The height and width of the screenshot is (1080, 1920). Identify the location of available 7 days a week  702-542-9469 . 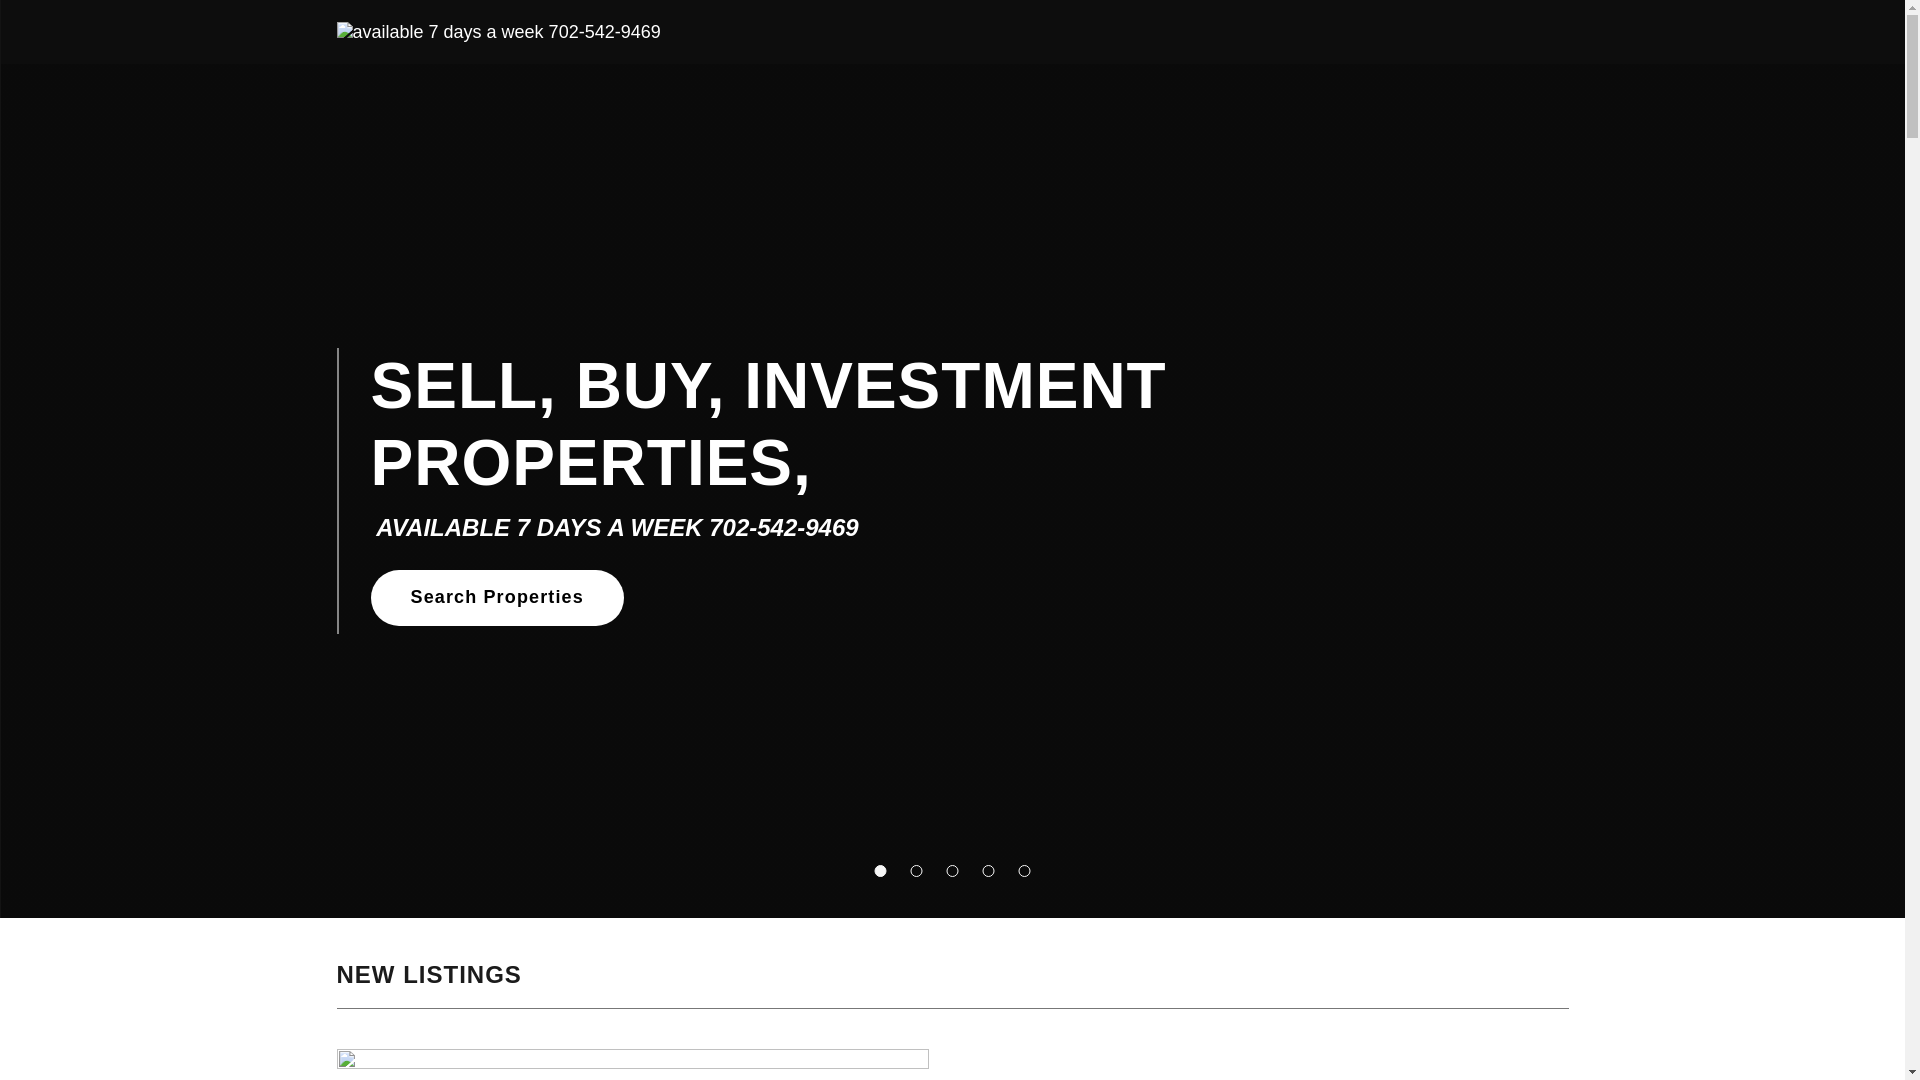
(498, 30).